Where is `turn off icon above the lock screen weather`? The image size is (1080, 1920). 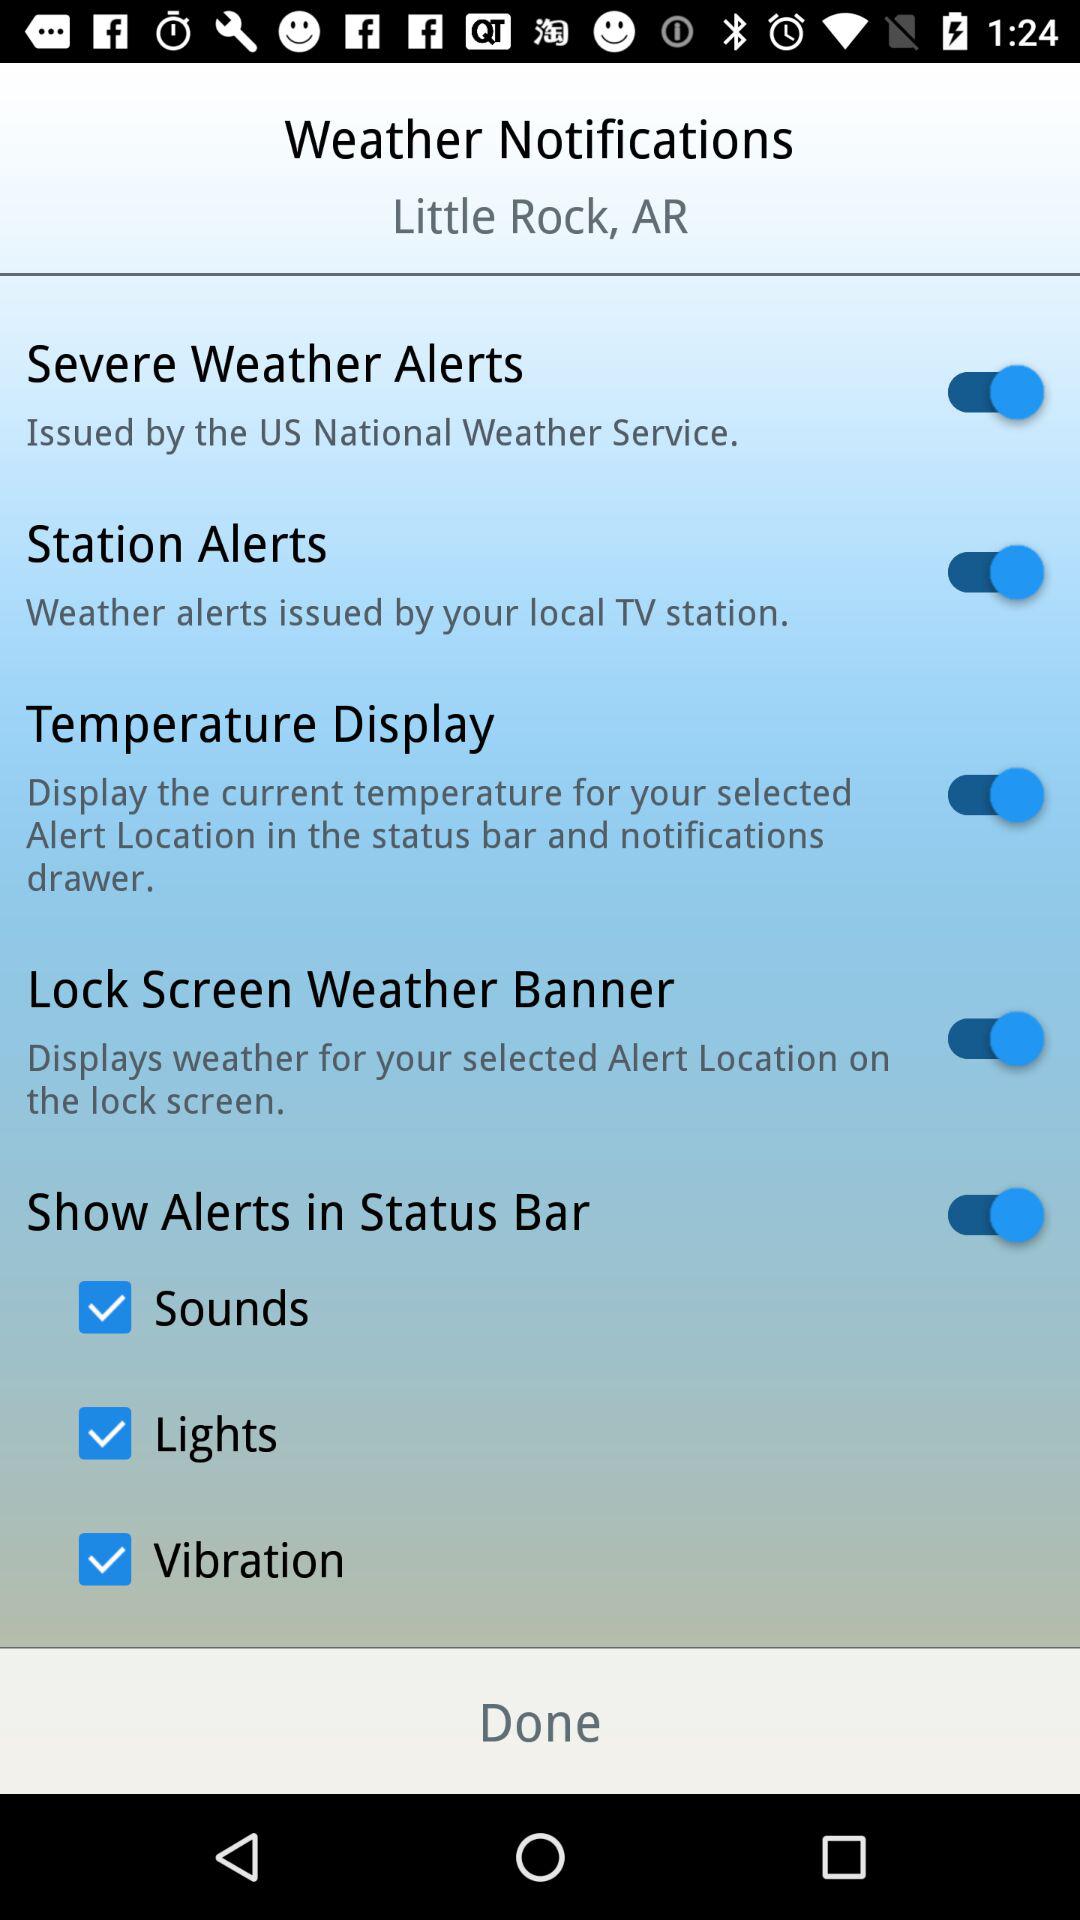
turn off icon above the lock screen weather is located at coordinates (461, 834).